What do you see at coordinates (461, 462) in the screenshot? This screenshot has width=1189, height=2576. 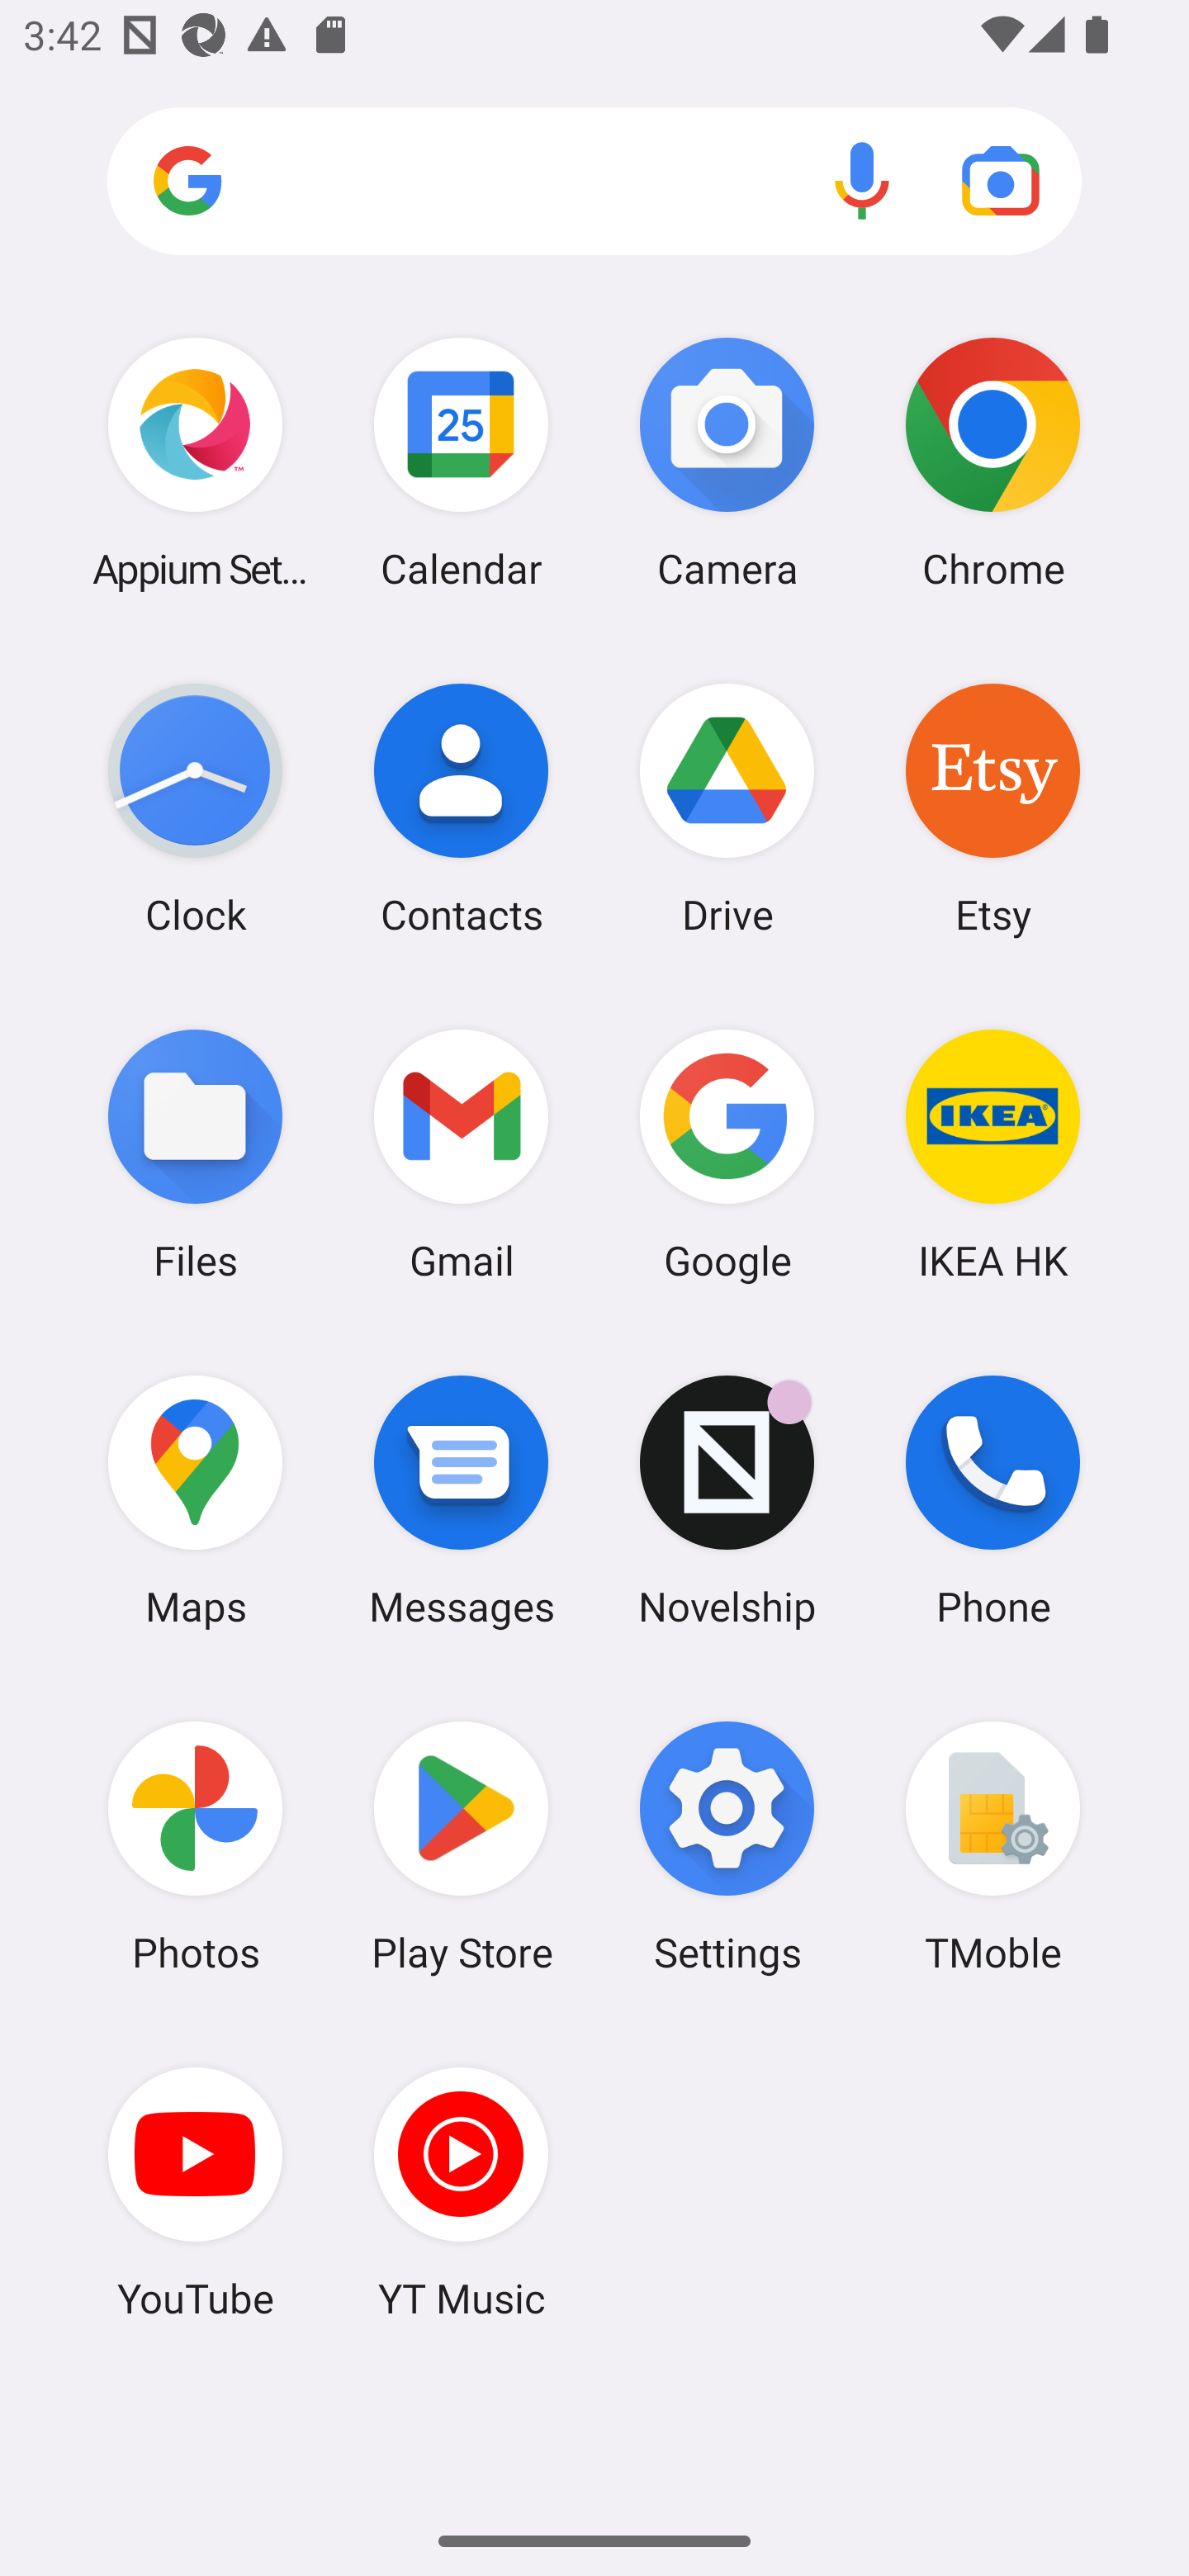 I see `Calendar` at bounding box center [461, 462].